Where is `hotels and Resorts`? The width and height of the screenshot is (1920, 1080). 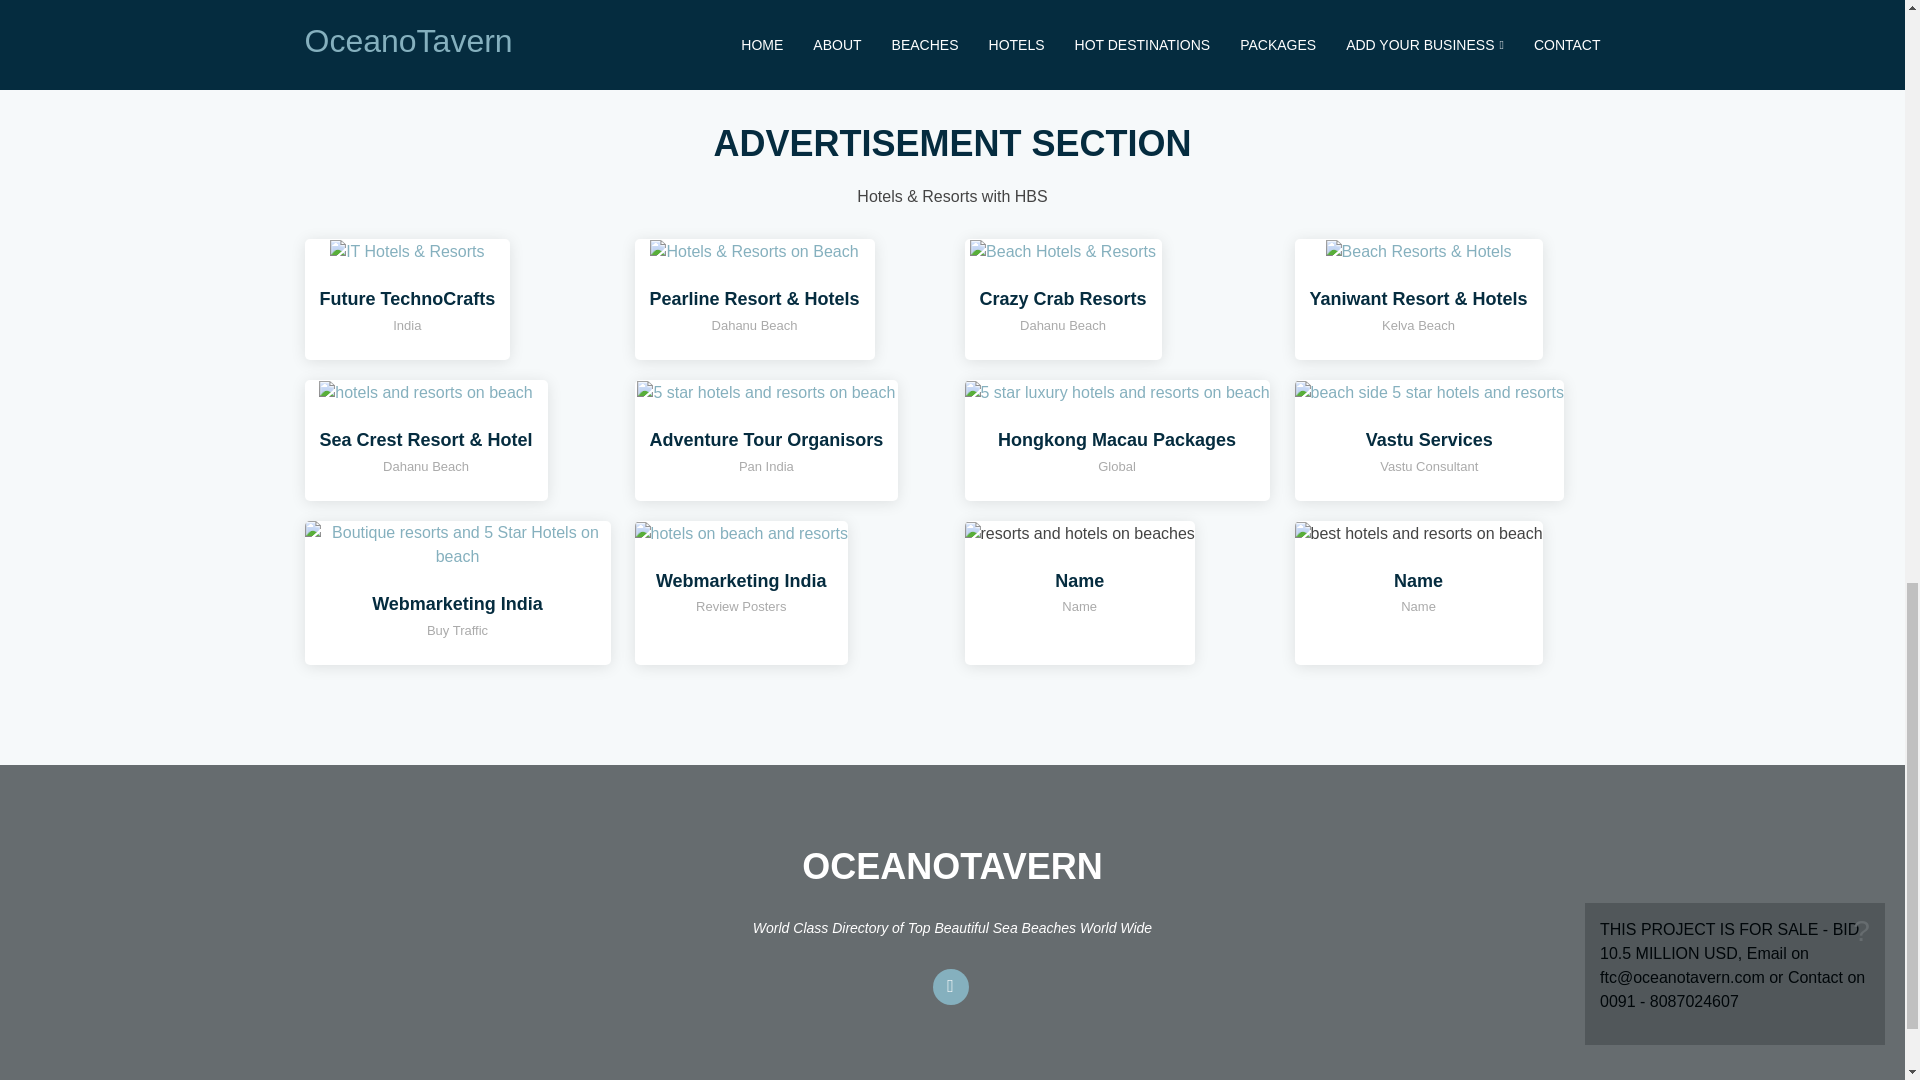
hotels and Resorts is located at coordinates (754, 250).